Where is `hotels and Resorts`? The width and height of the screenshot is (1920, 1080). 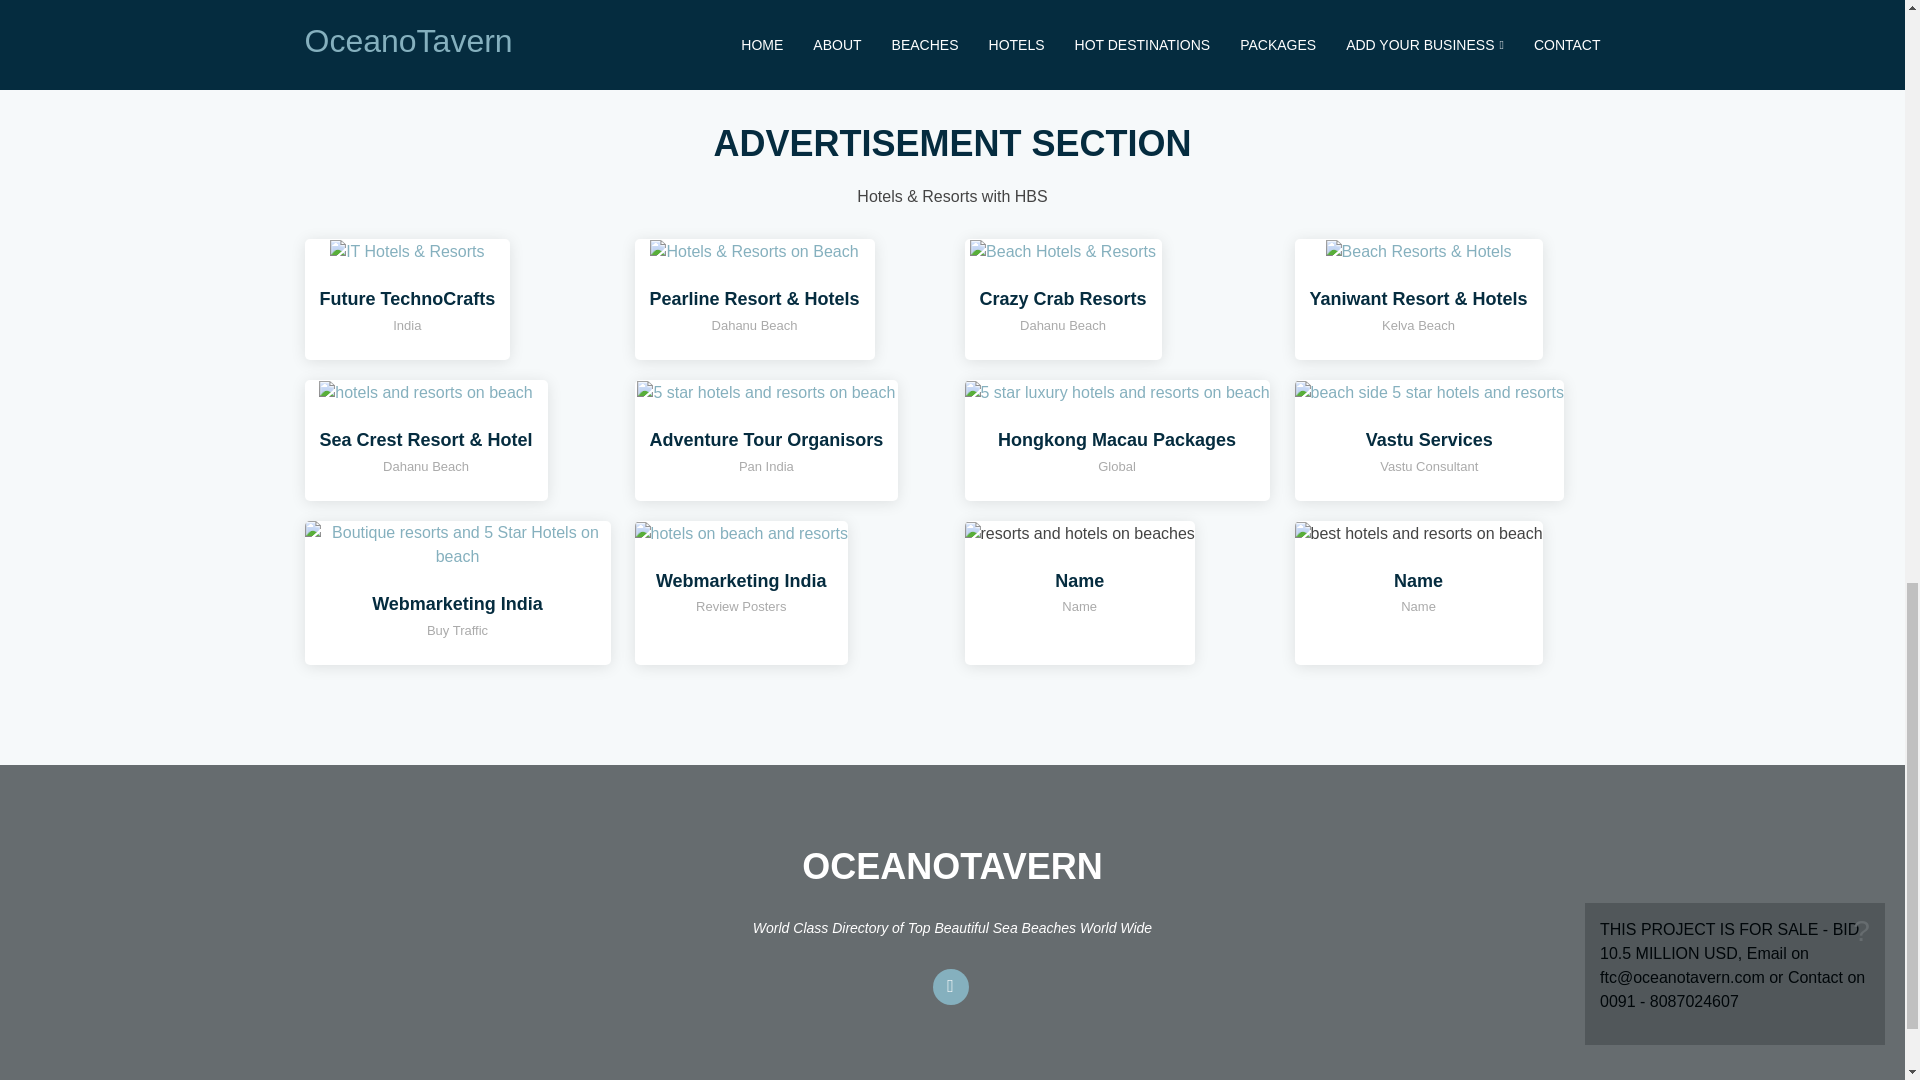
hotels and Resorts is located at coordinates (754, 250).